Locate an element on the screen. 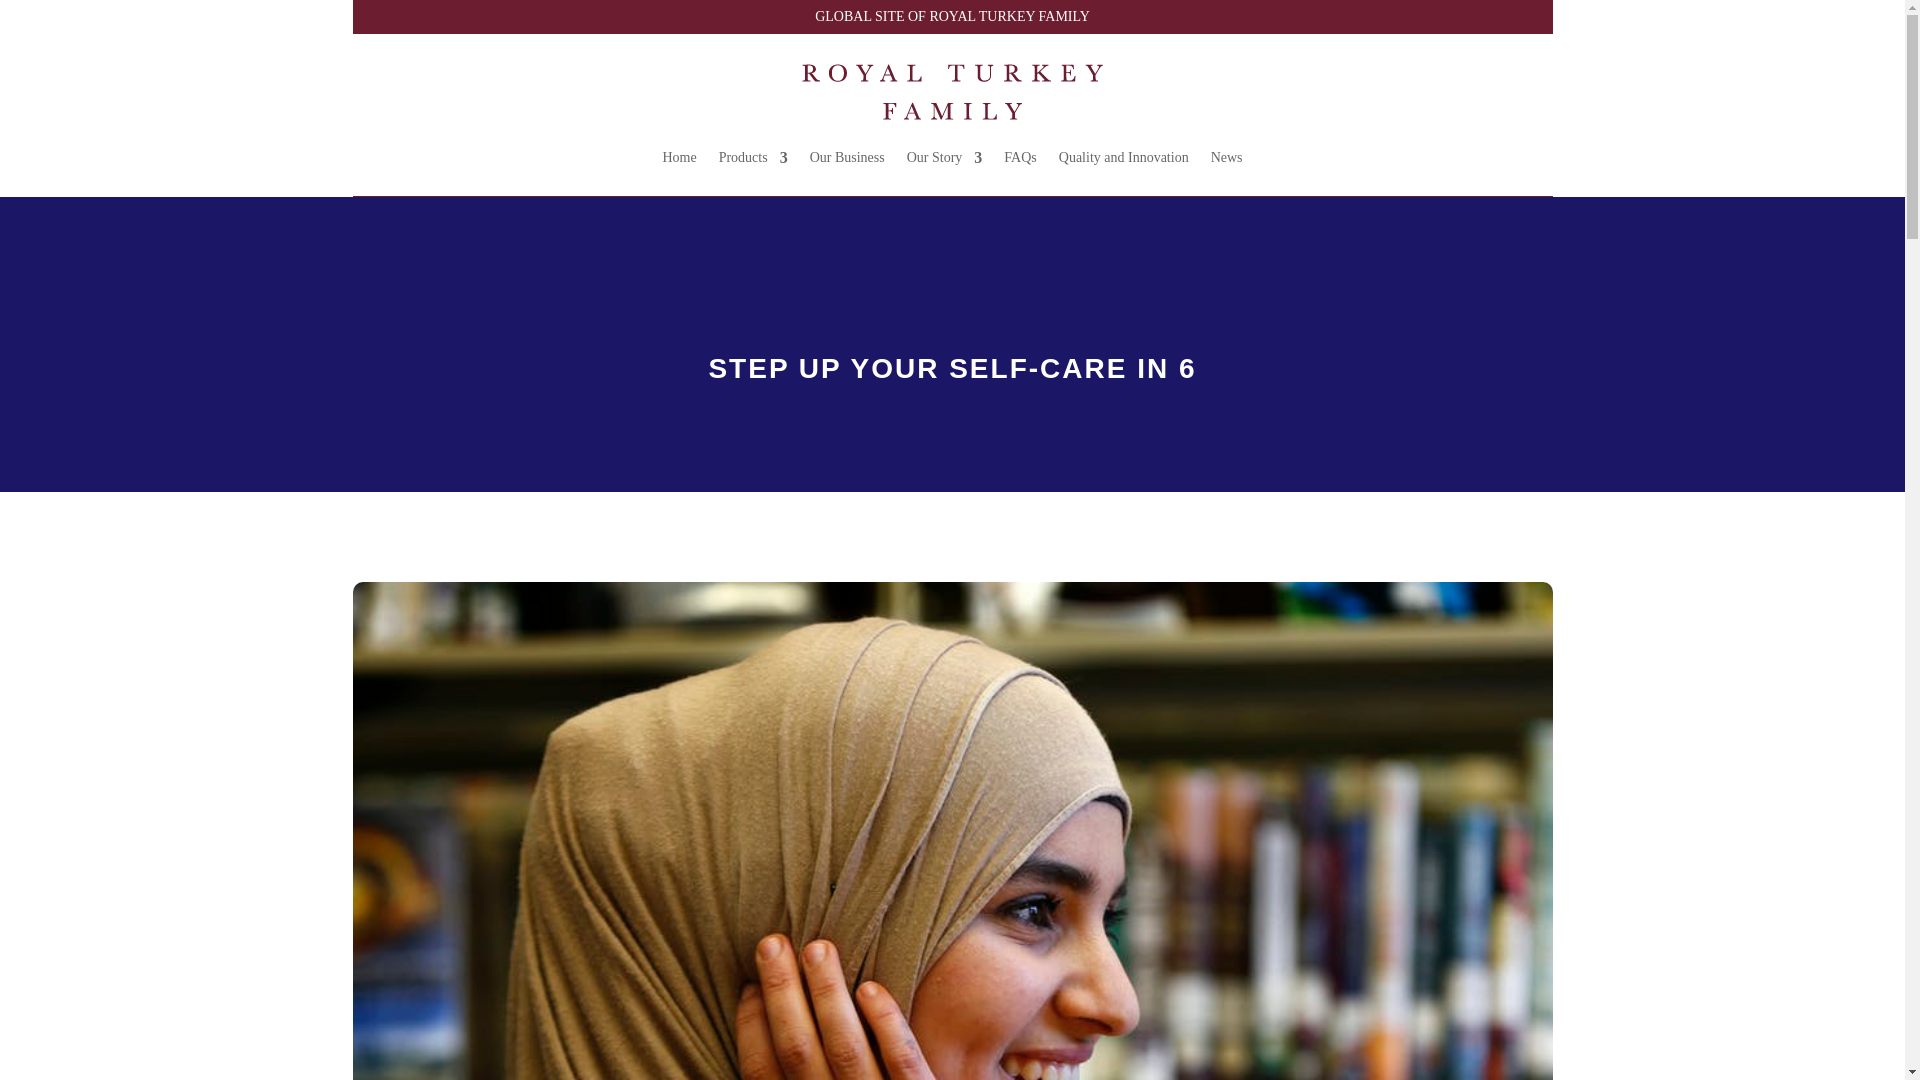  Quality and Innovation is located at coordinates (1124, 157).